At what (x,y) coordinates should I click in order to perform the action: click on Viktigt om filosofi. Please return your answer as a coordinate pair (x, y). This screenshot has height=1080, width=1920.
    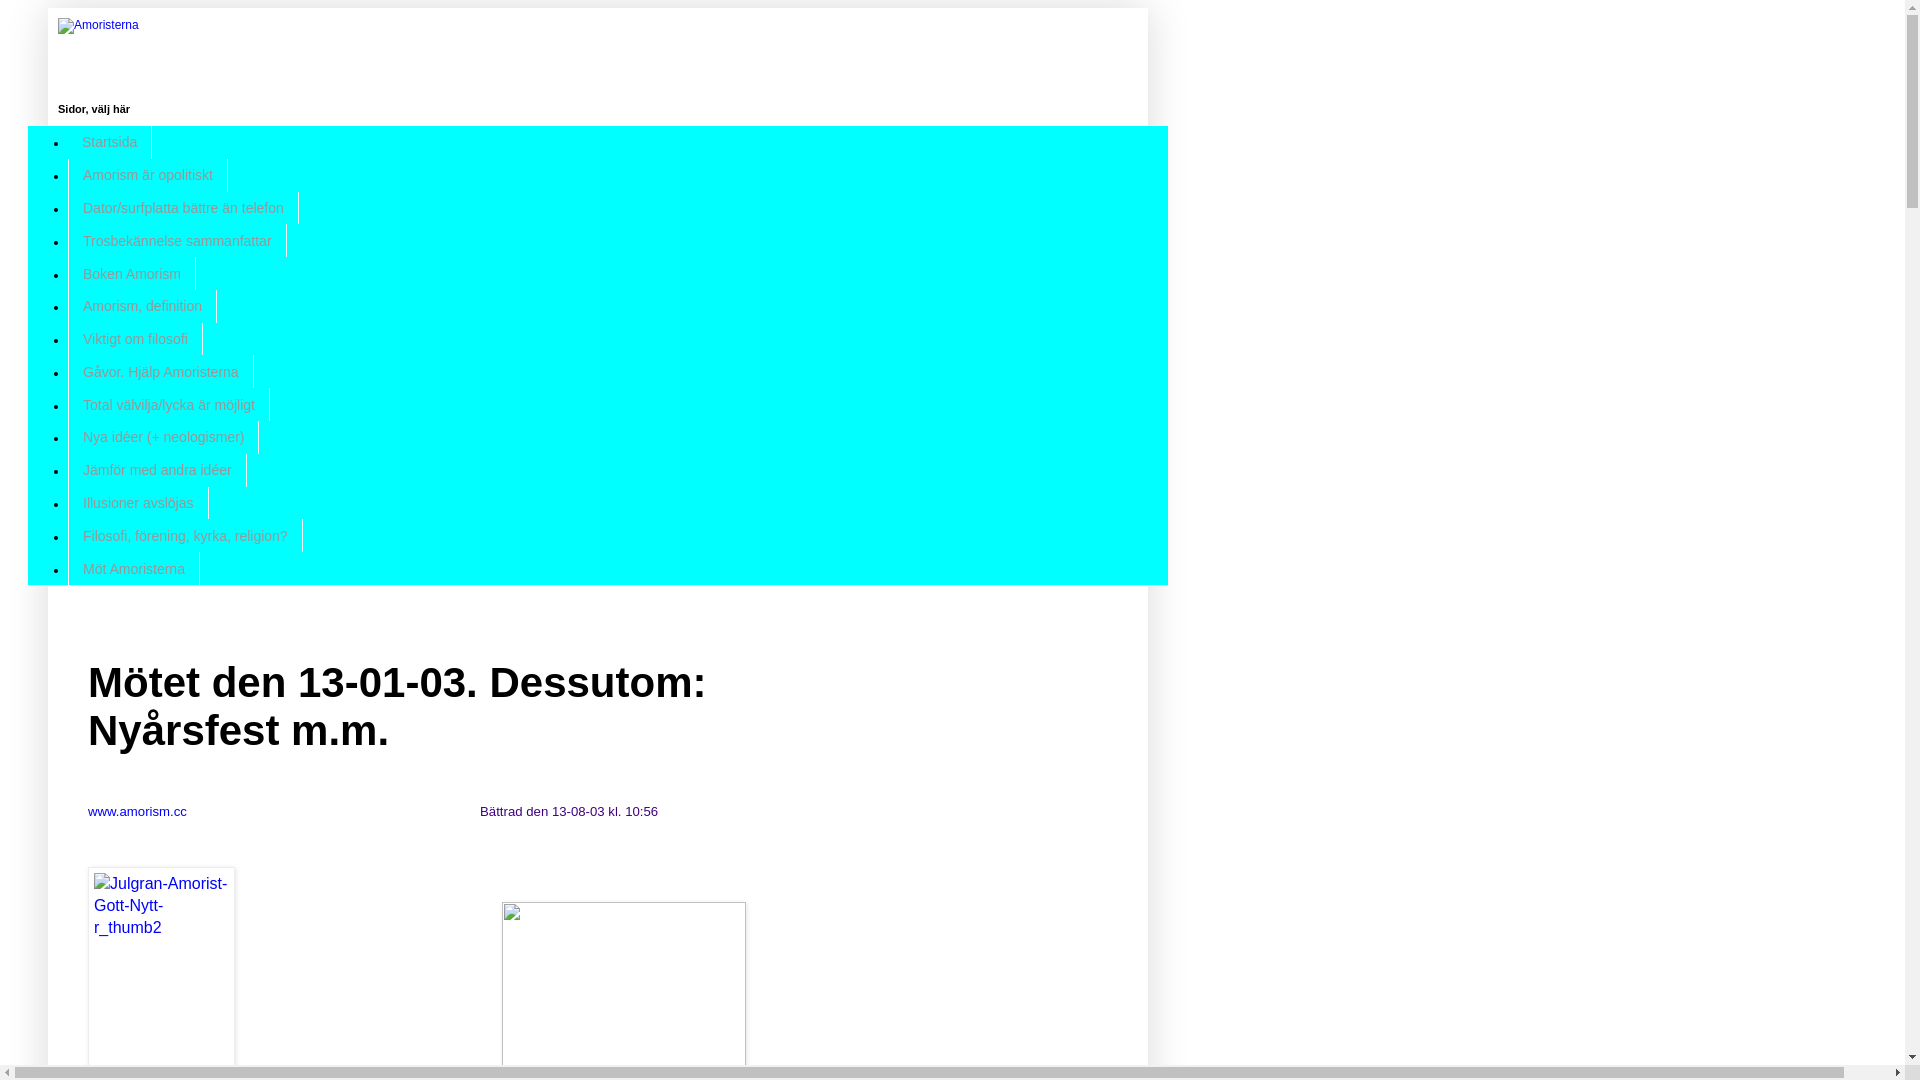
    Looking at the image, I should click on (136, 340).